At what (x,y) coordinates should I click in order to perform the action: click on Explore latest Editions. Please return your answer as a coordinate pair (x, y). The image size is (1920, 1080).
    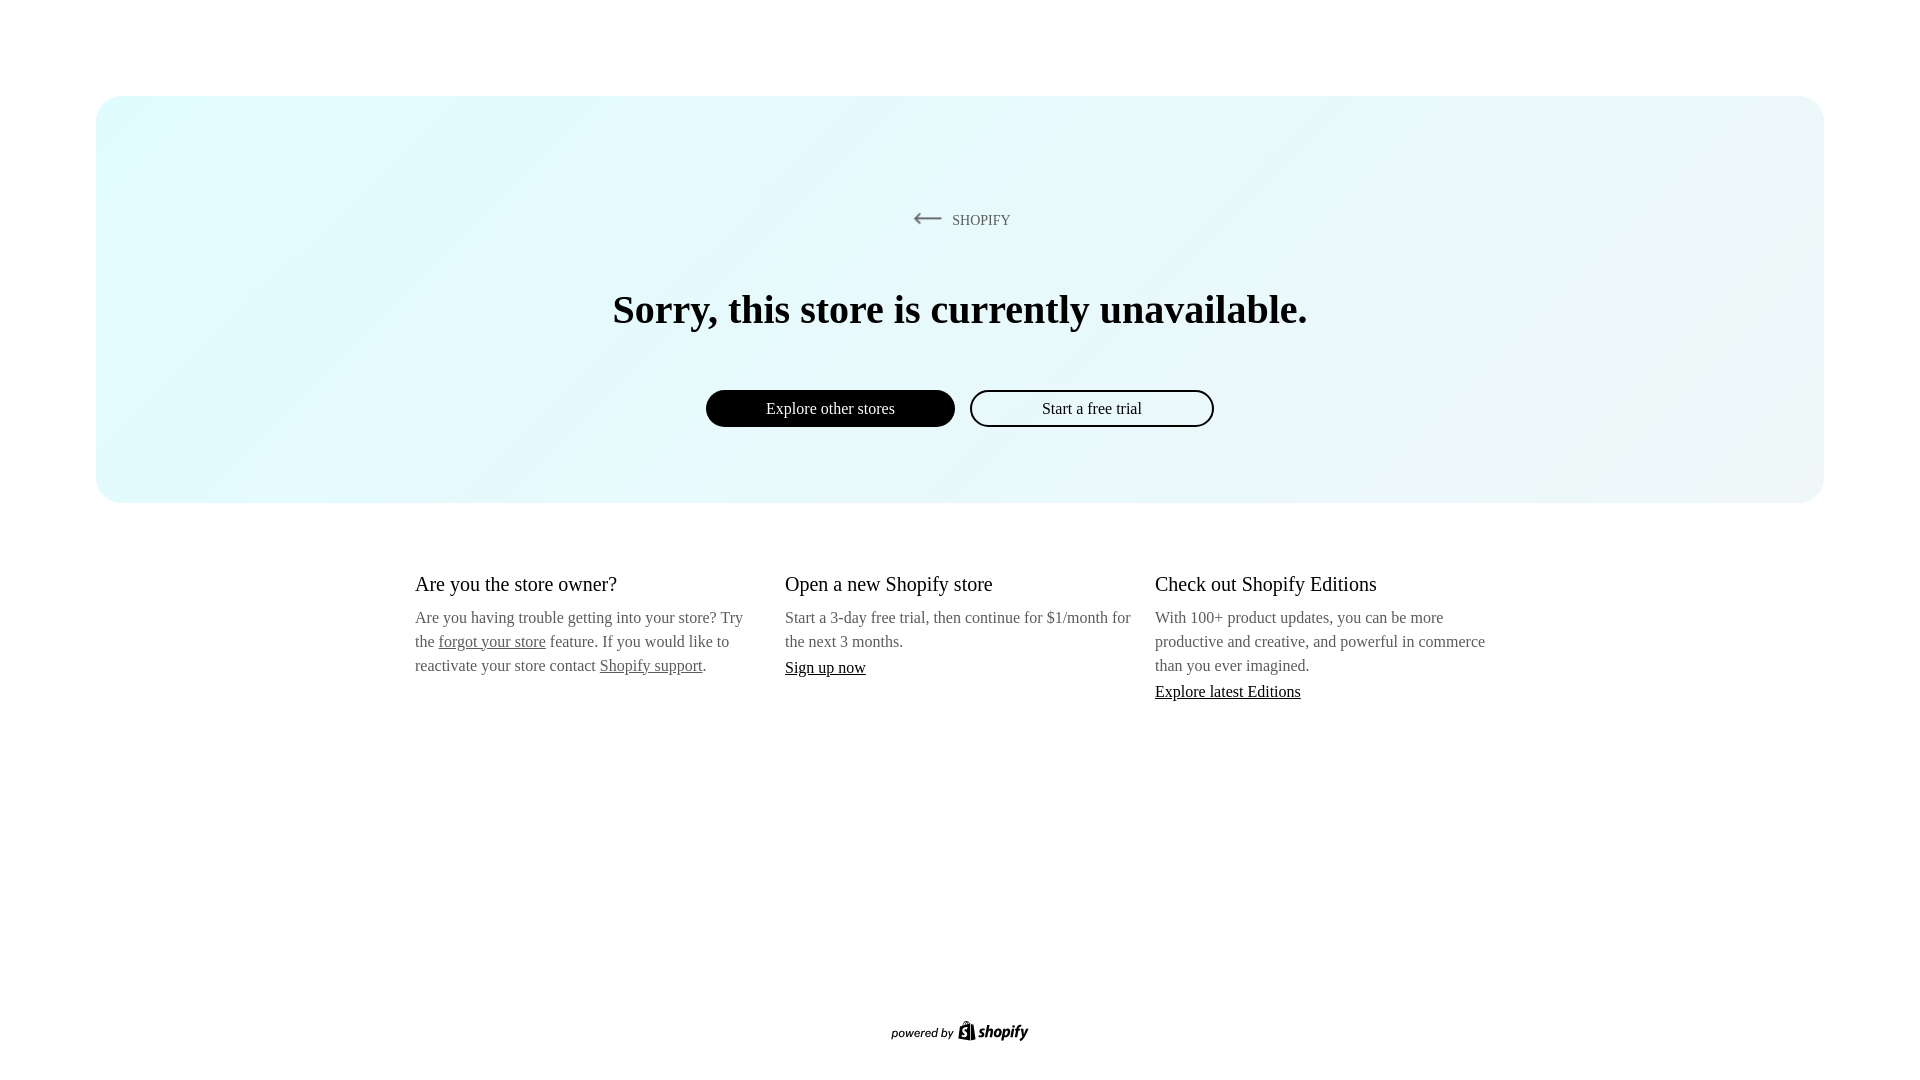
    Looking at the image, I should click on (1228, 690).